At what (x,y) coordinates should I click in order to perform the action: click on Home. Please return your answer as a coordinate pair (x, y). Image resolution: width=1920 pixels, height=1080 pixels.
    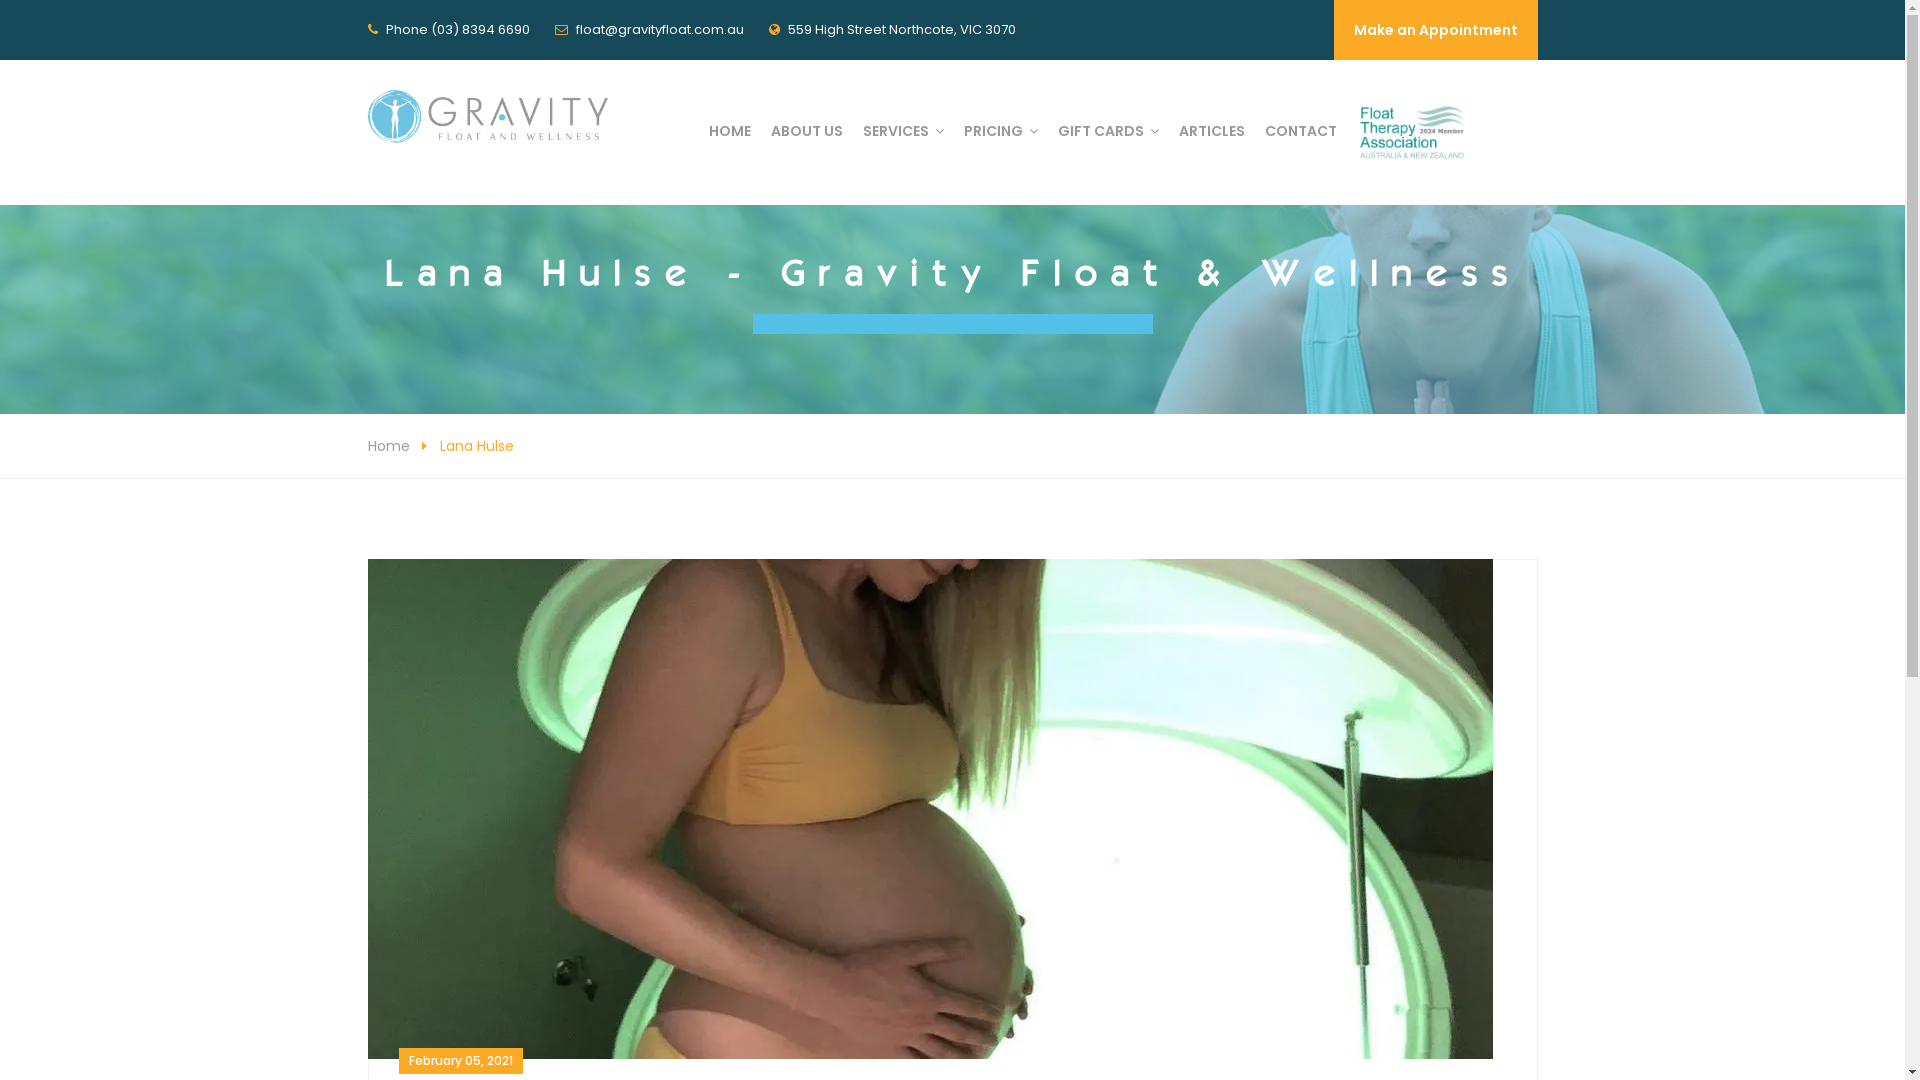
    Looking at the image, I should click on (389, 446).